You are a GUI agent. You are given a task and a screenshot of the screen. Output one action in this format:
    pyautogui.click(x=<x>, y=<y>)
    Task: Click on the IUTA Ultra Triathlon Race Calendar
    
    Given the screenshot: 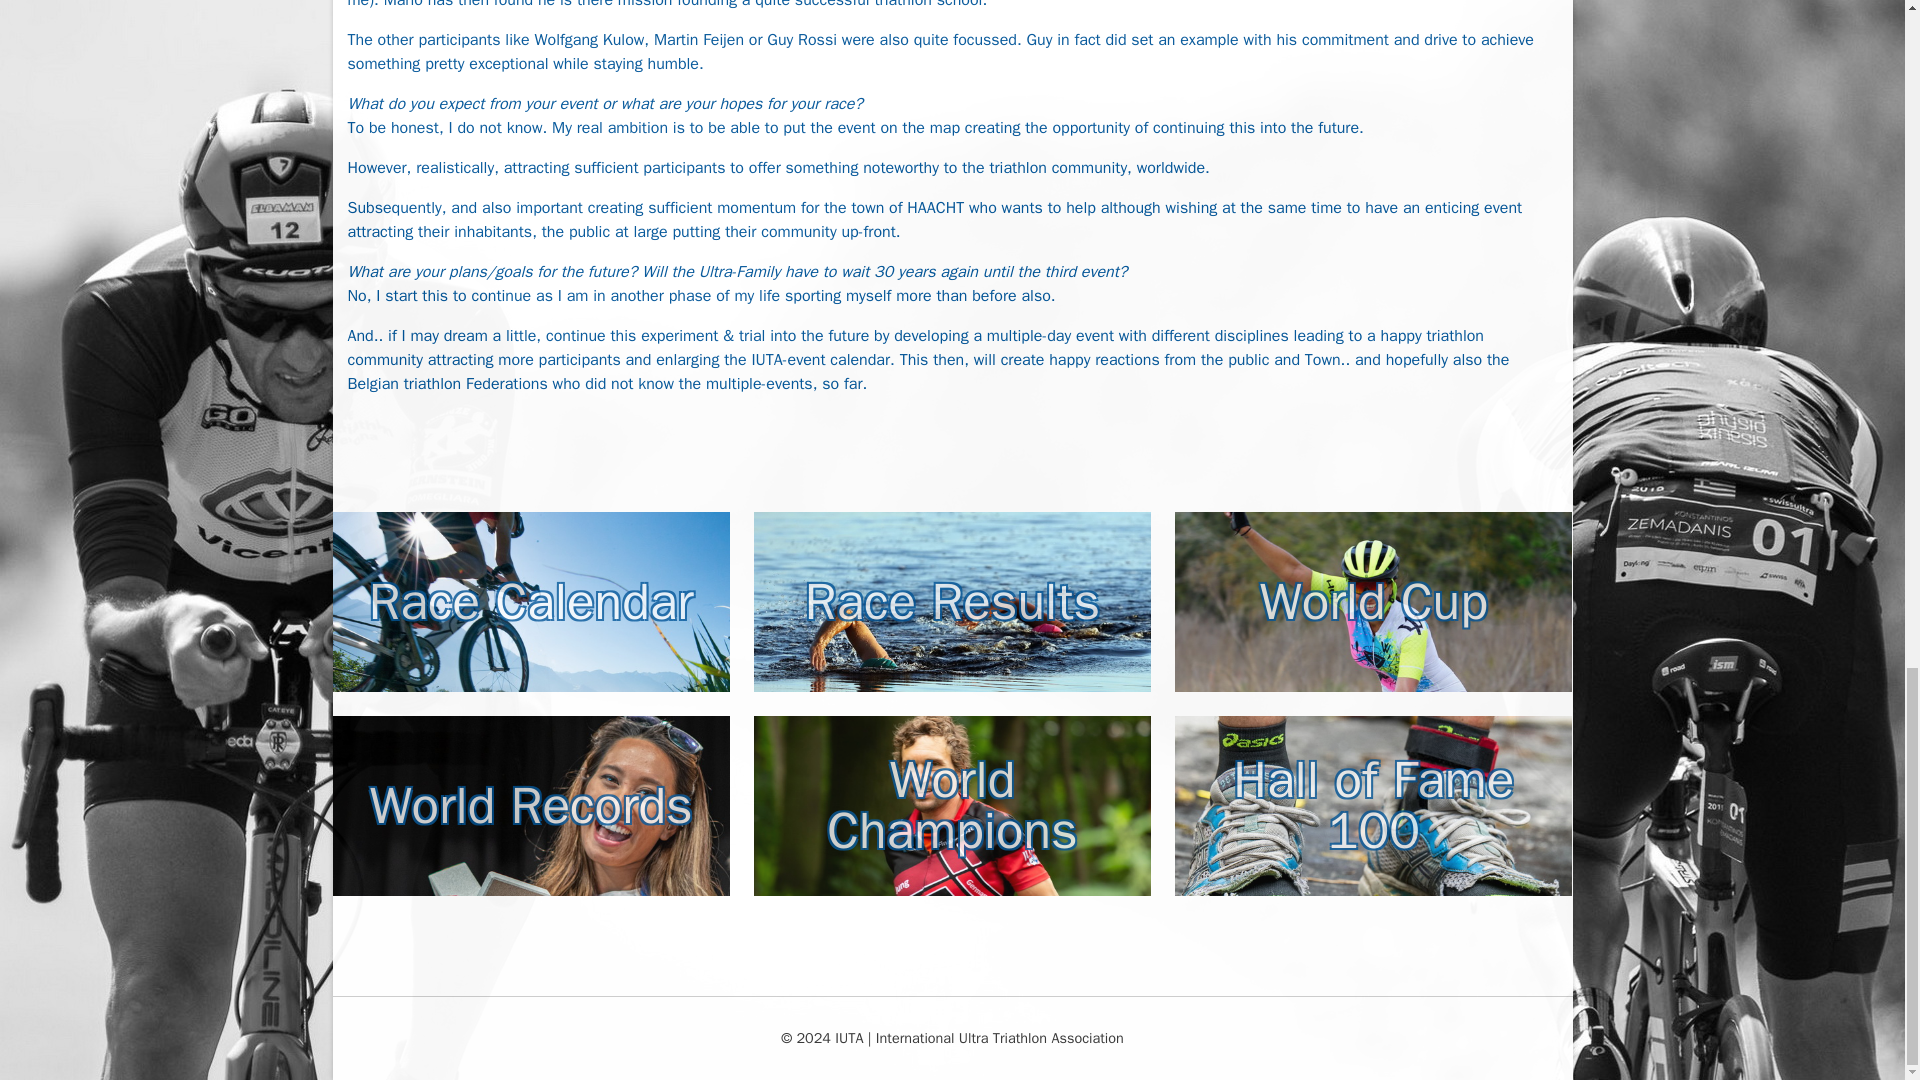 What is the action you would take?
    pyautogui.click(x=530, y=602)
    